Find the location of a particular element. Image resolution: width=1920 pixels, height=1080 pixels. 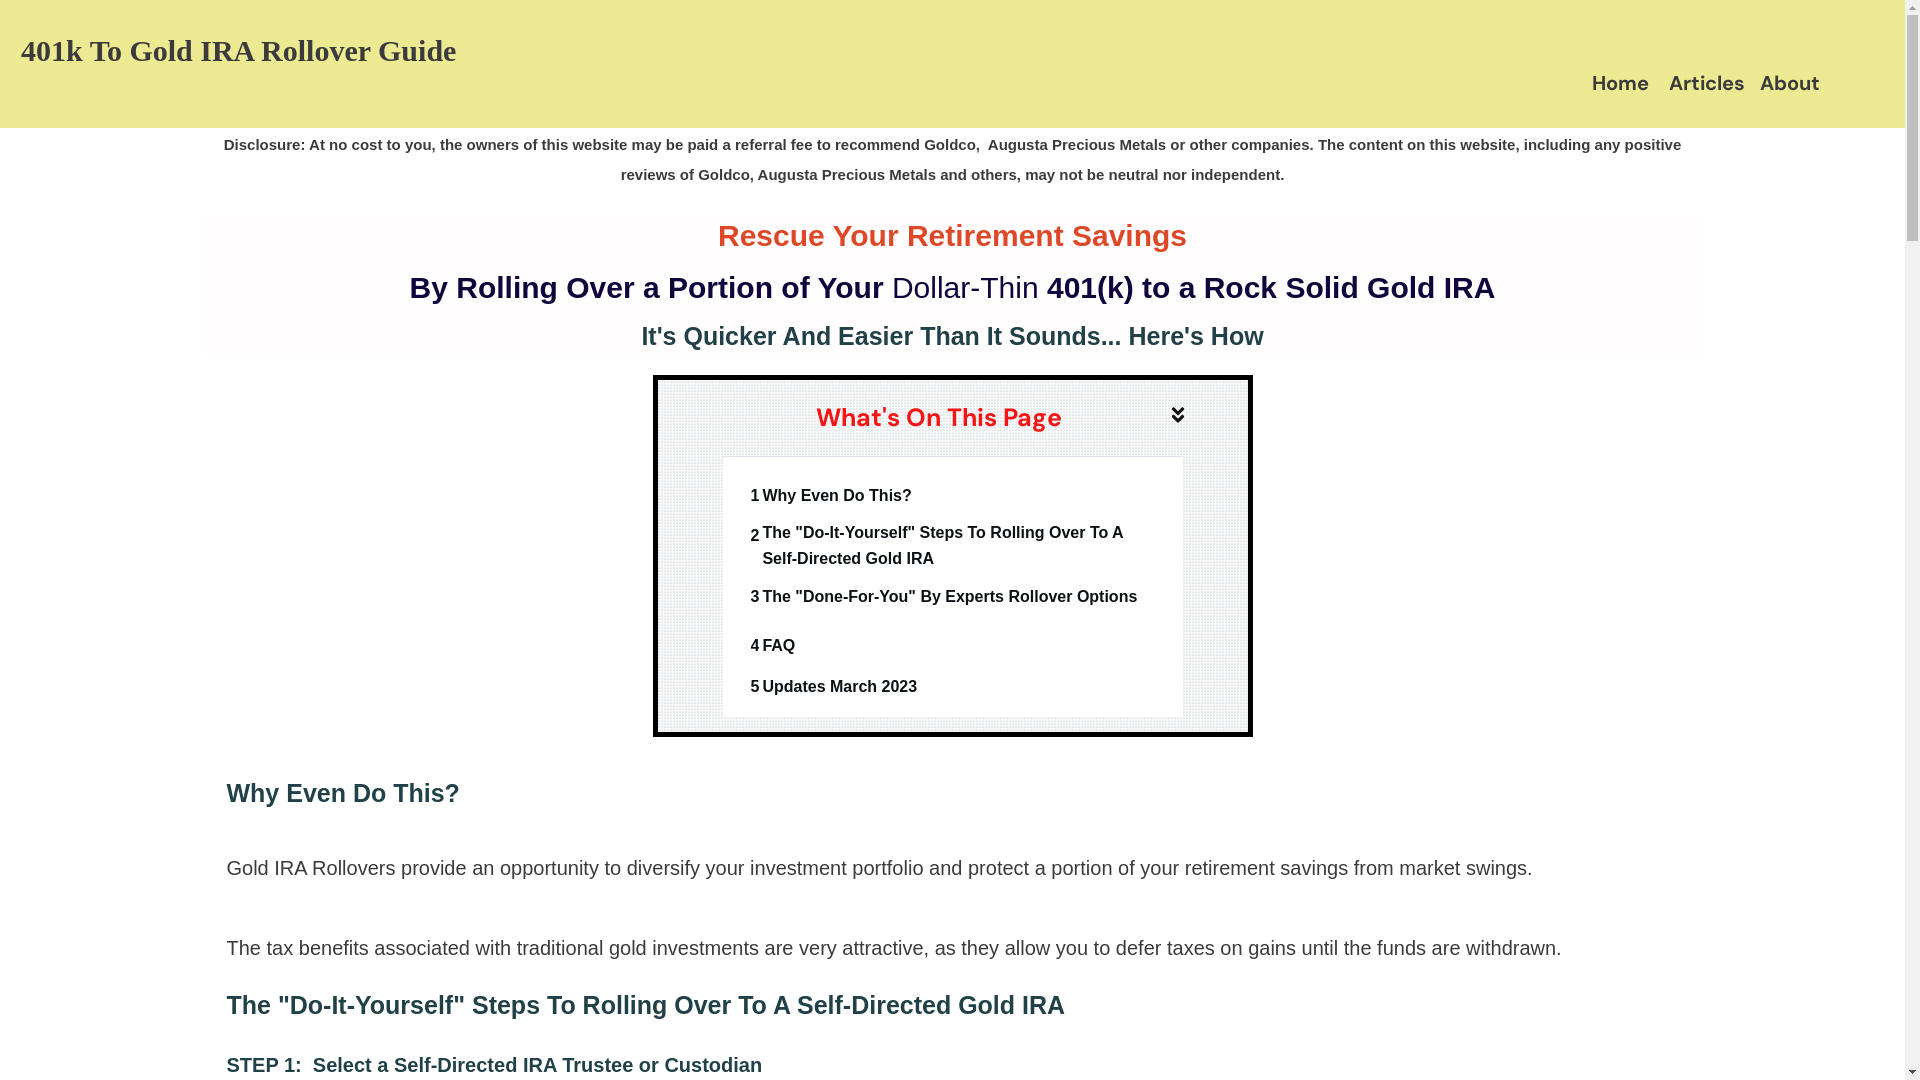

Updates March 2023 is located at coordinates (840, 687).